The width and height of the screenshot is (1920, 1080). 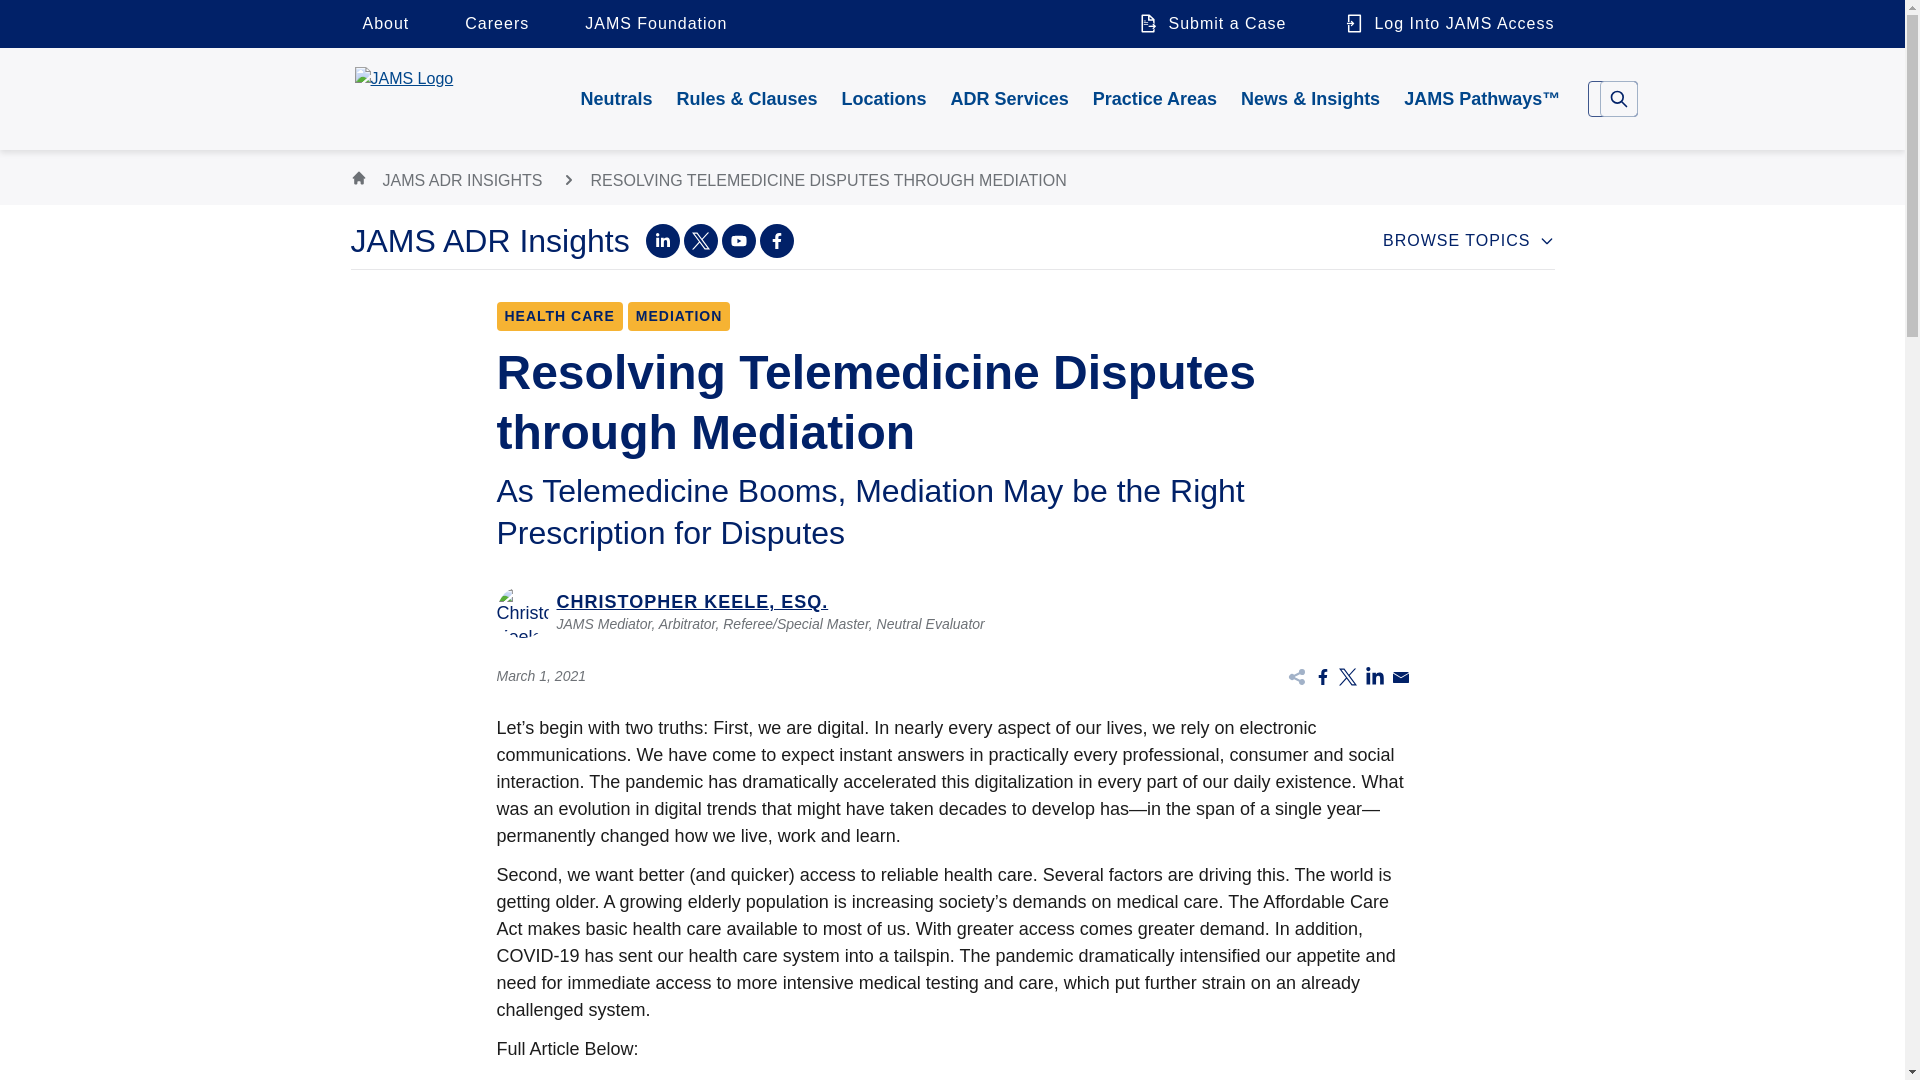 What do you see at coordinates (777, 240) in the screenshot?
I see `Facebook` at bounding box center [777, 240].